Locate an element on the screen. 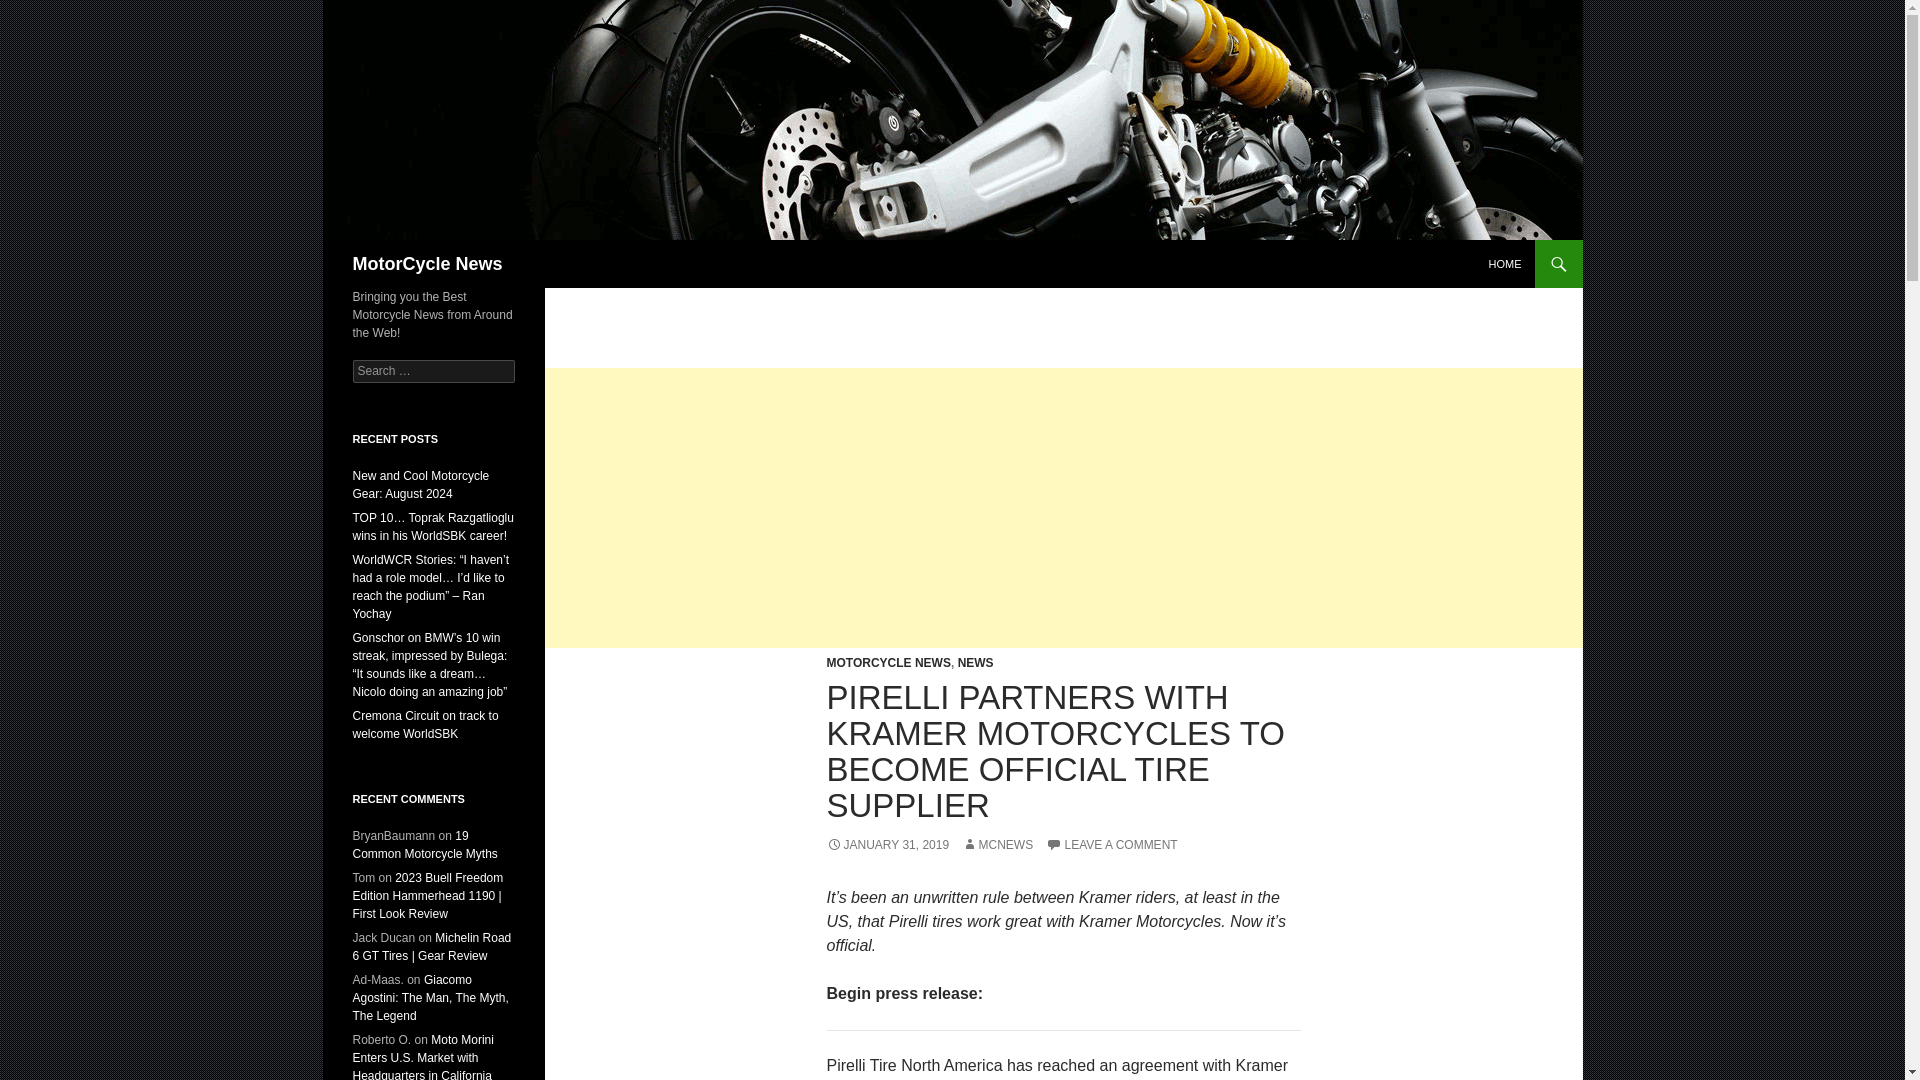 The height and width of the screenshot is (1080, 1920). MCNEWS is located at coordinates (996, 845).